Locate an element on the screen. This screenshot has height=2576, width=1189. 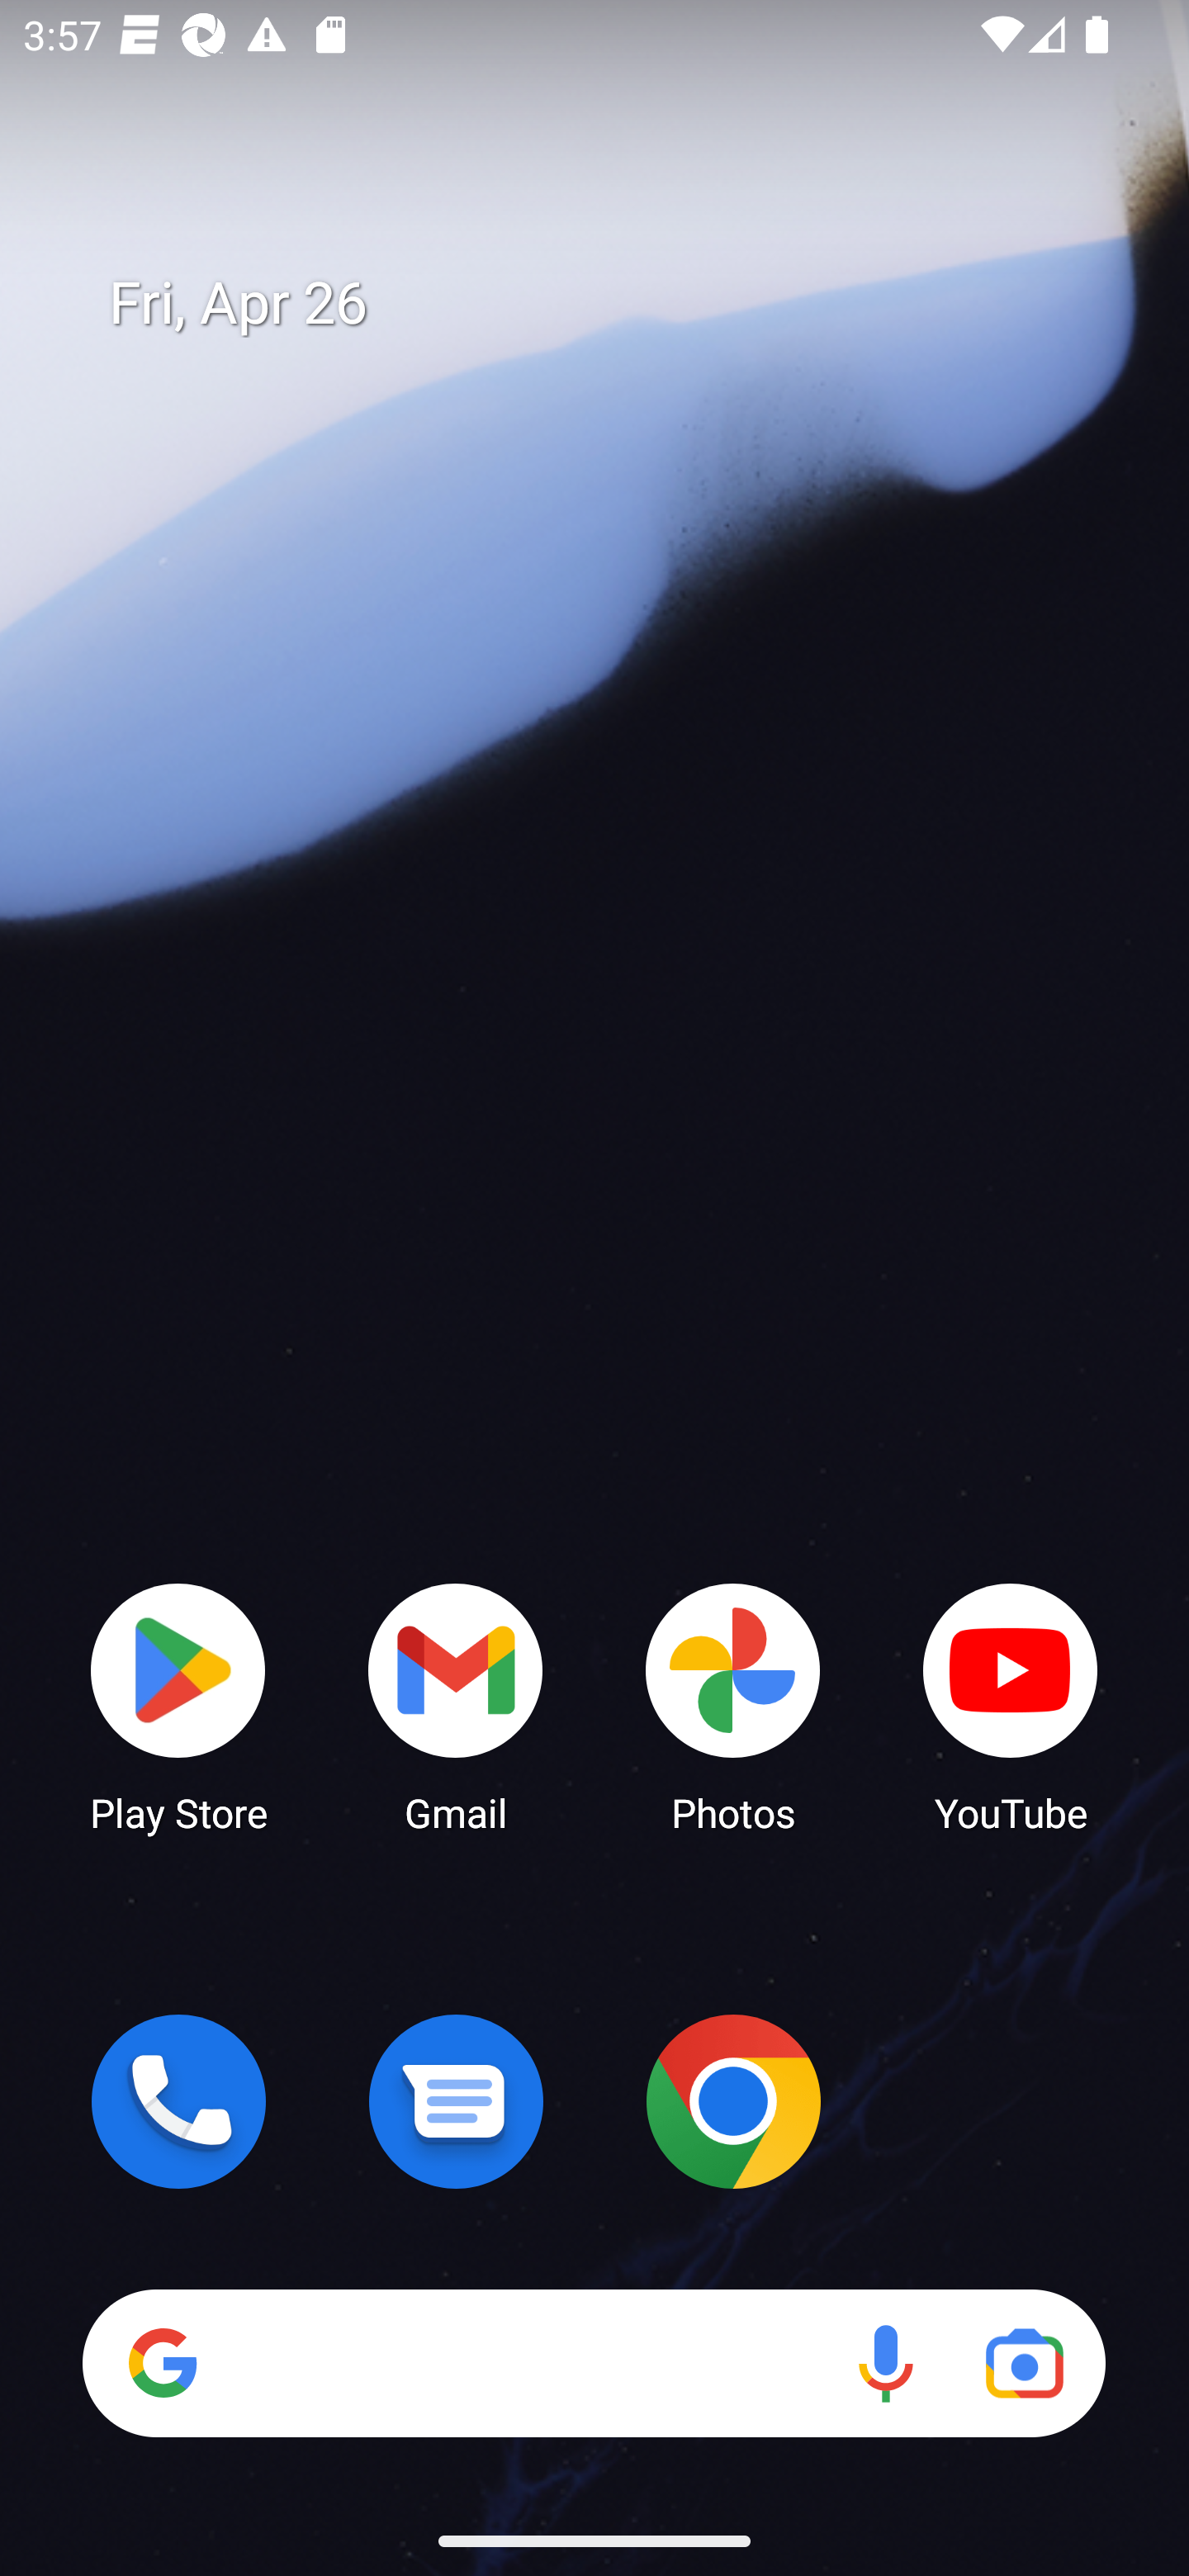
Messages is located at coordinates (456, 2101).